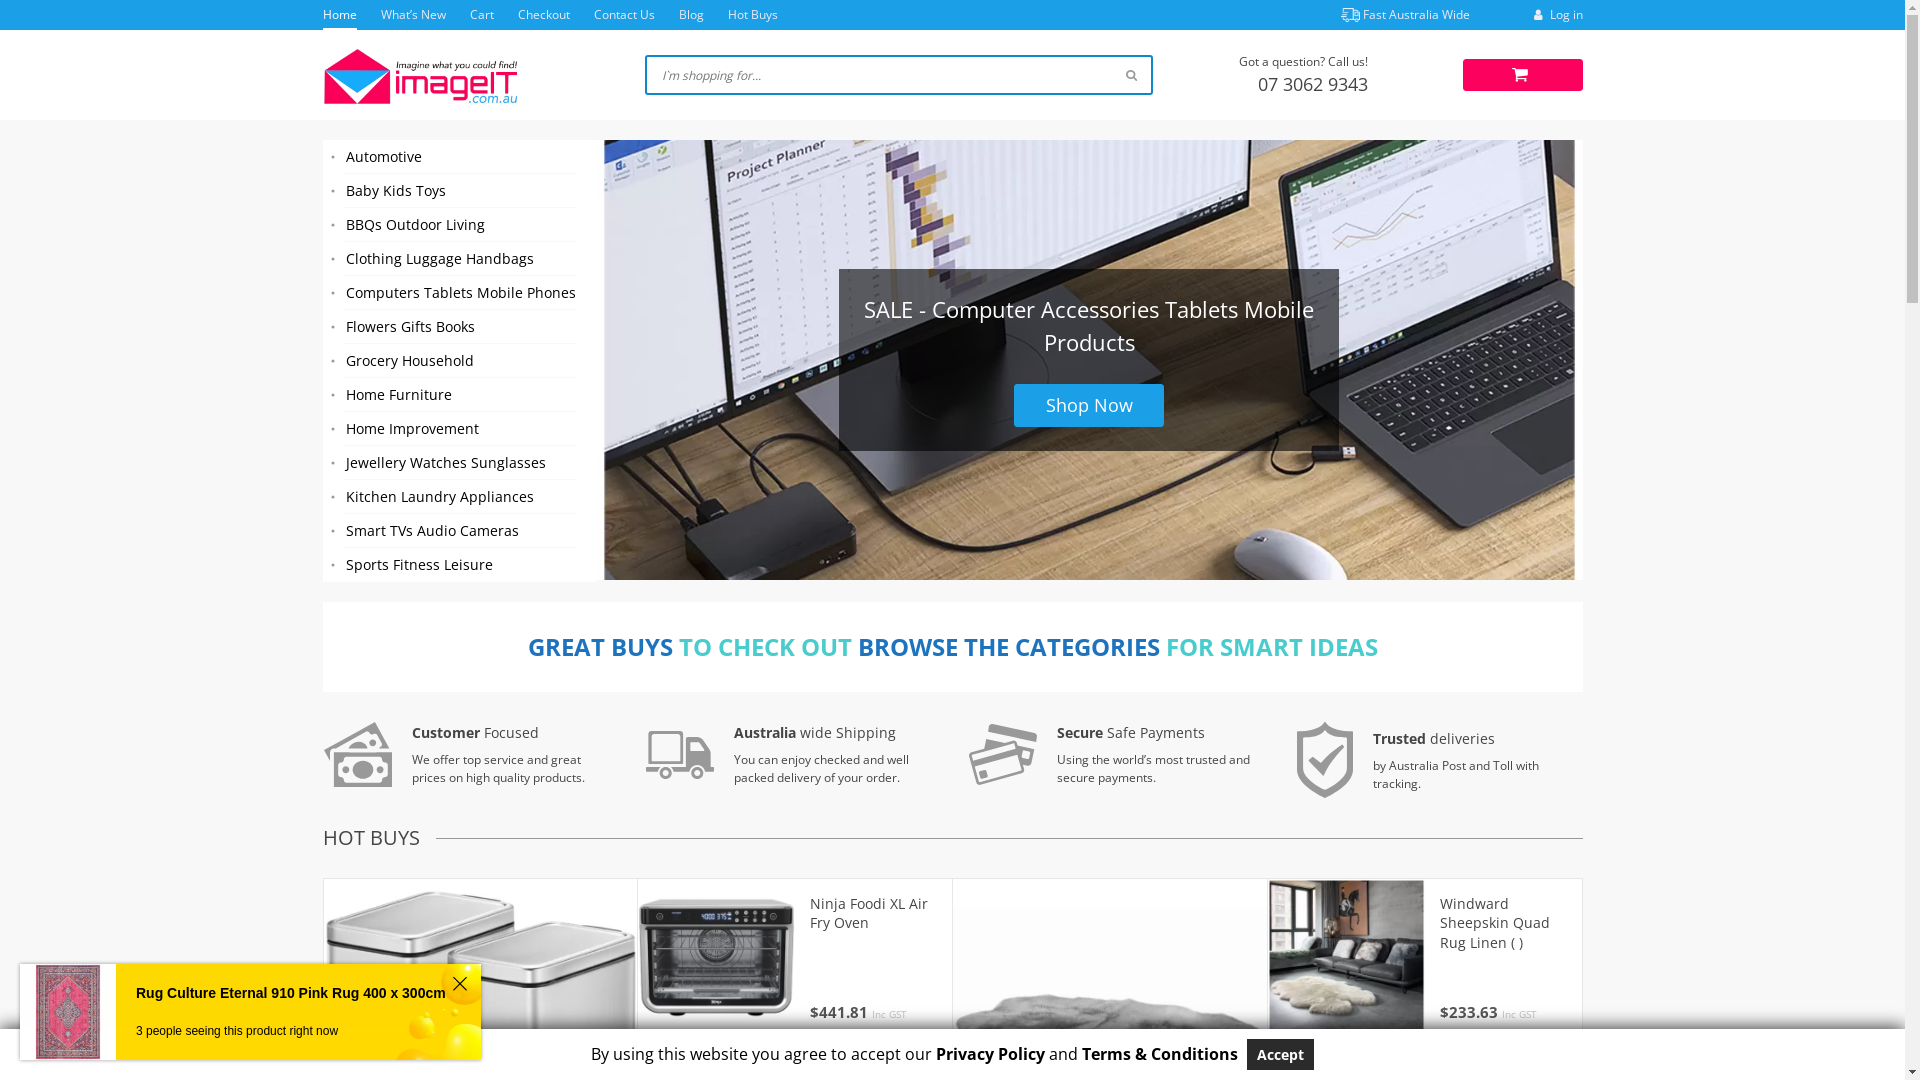 Image resolution: width=1920 pixels, height=1080 pixels. What do you see at coordinates (1556, 14) in the screenshot?
I see `Log in` at bounding box center [1556, 14].